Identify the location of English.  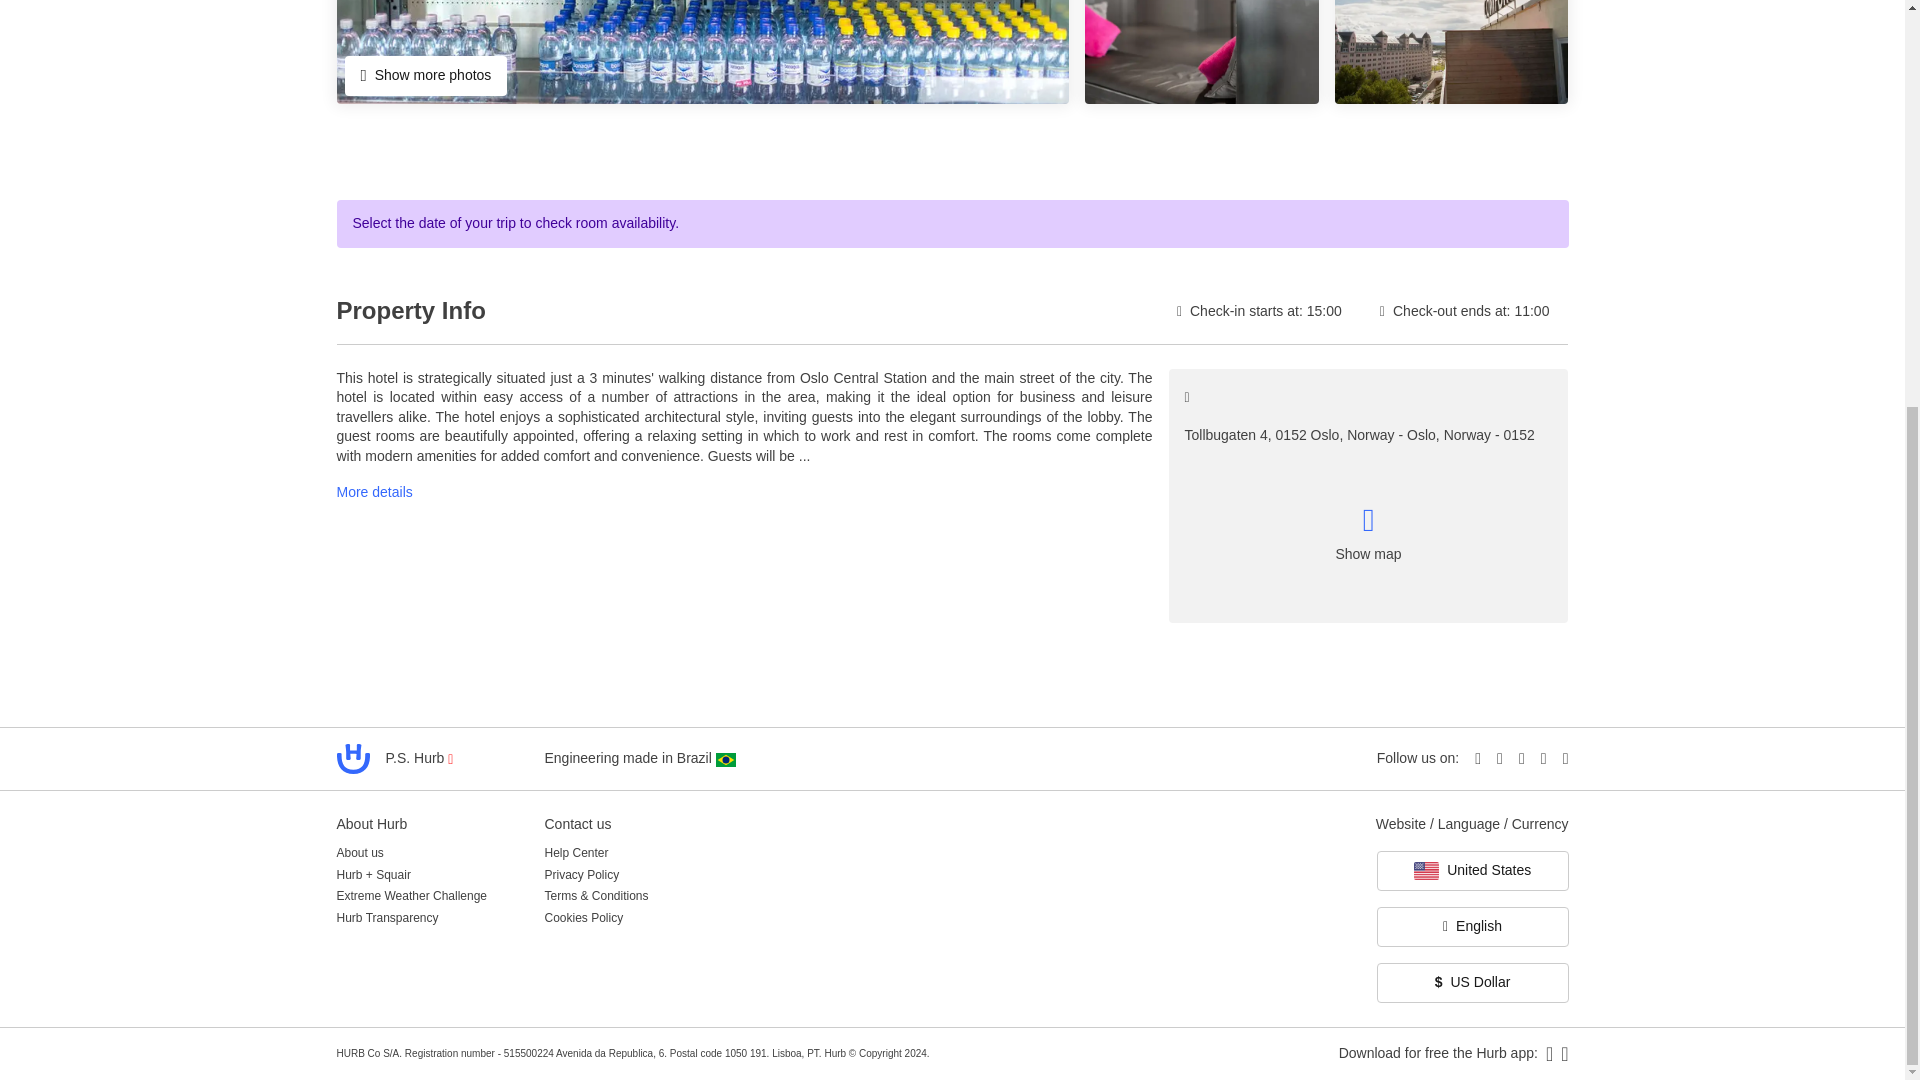
(1472, 927).